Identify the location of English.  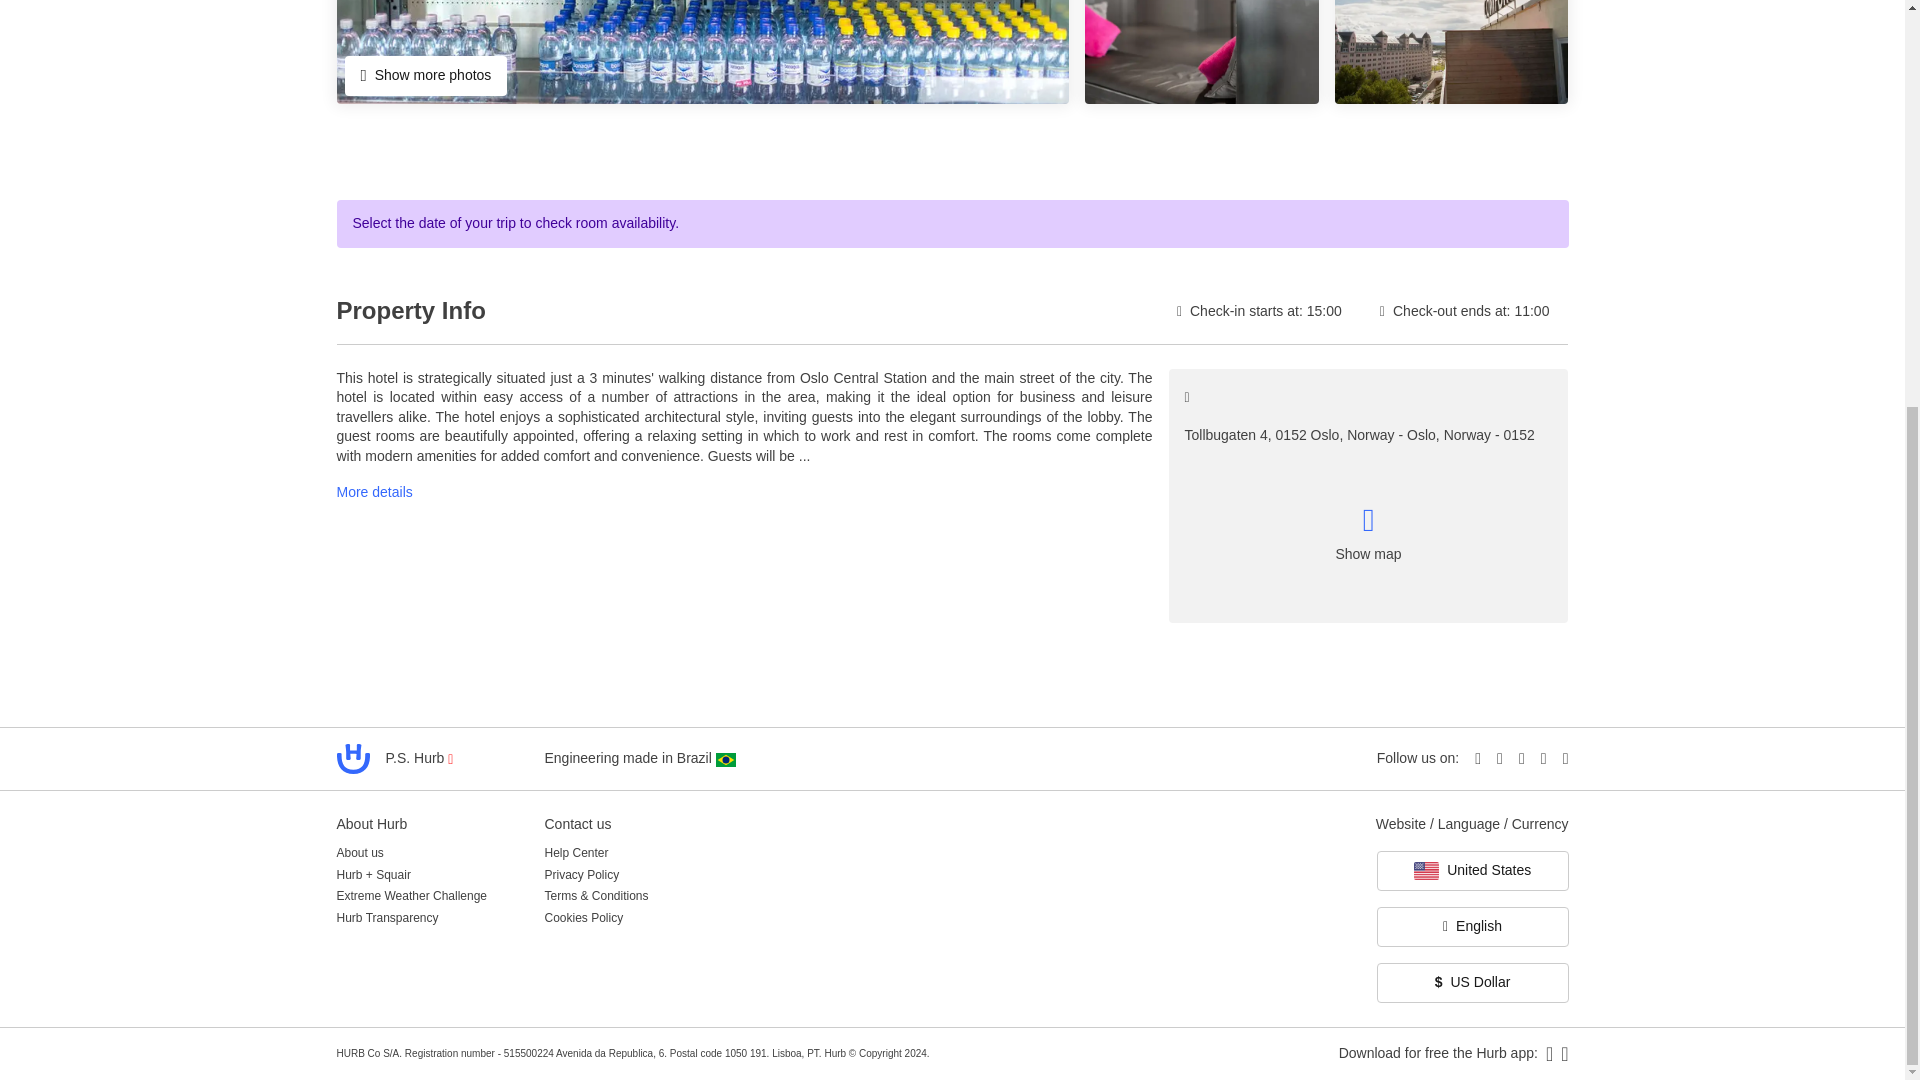
(1472, 927).